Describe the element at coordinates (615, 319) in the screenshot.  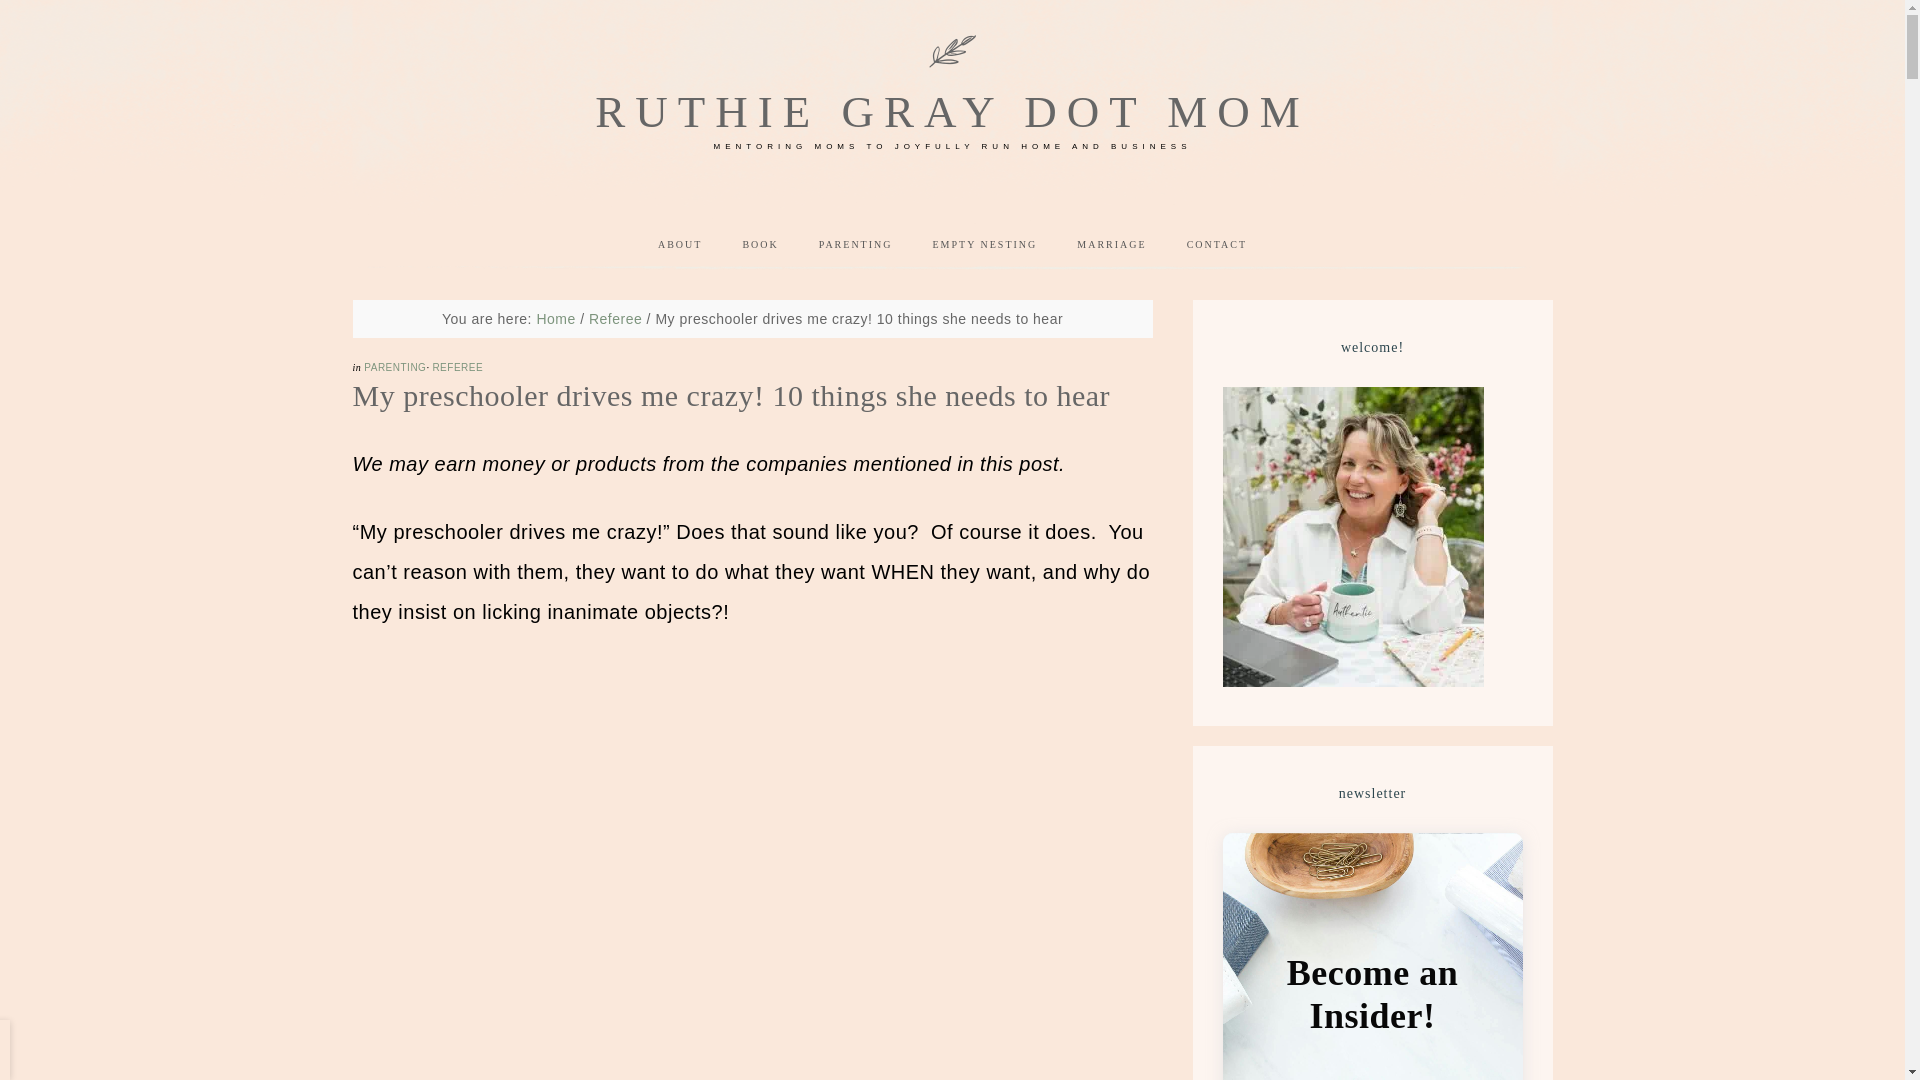
I see `Referee` at that location.